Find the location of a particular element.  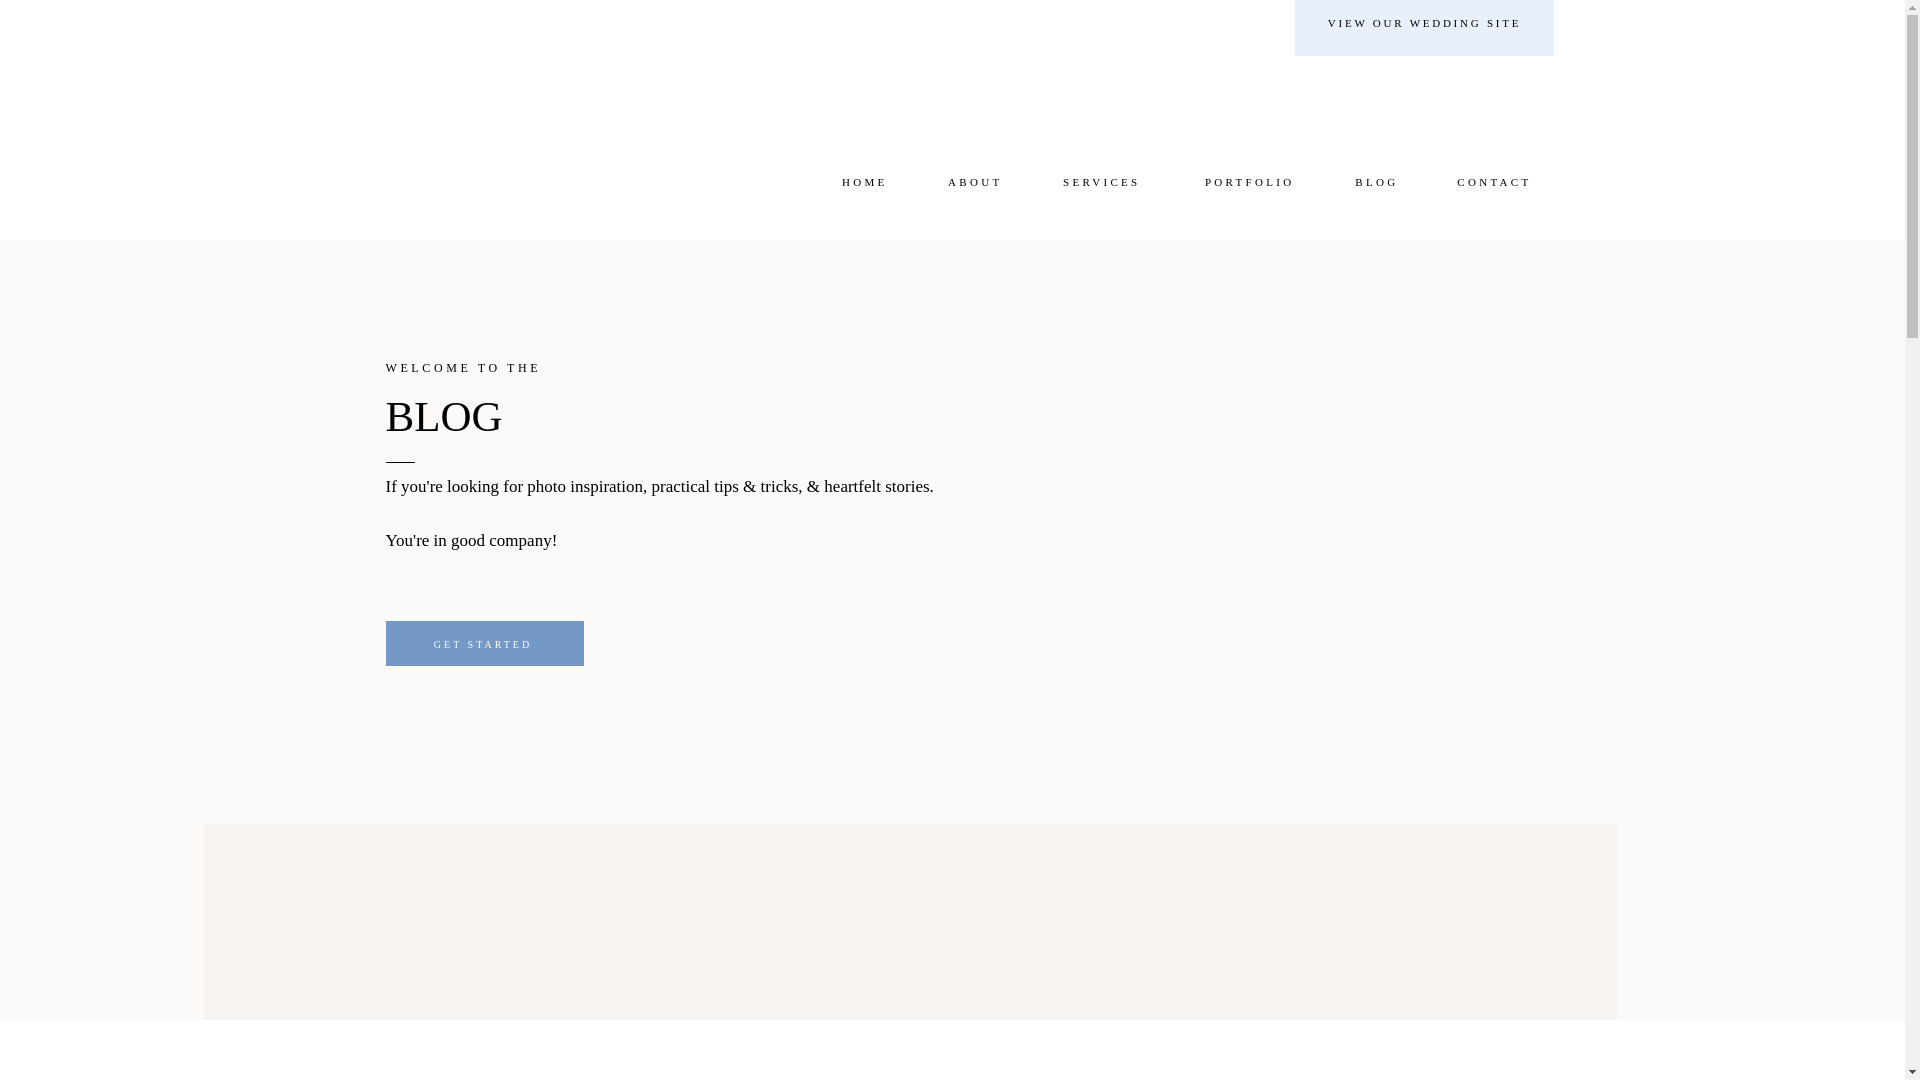

VIEW OUR WEDDING SITE is located at coordinates (1424, 26).